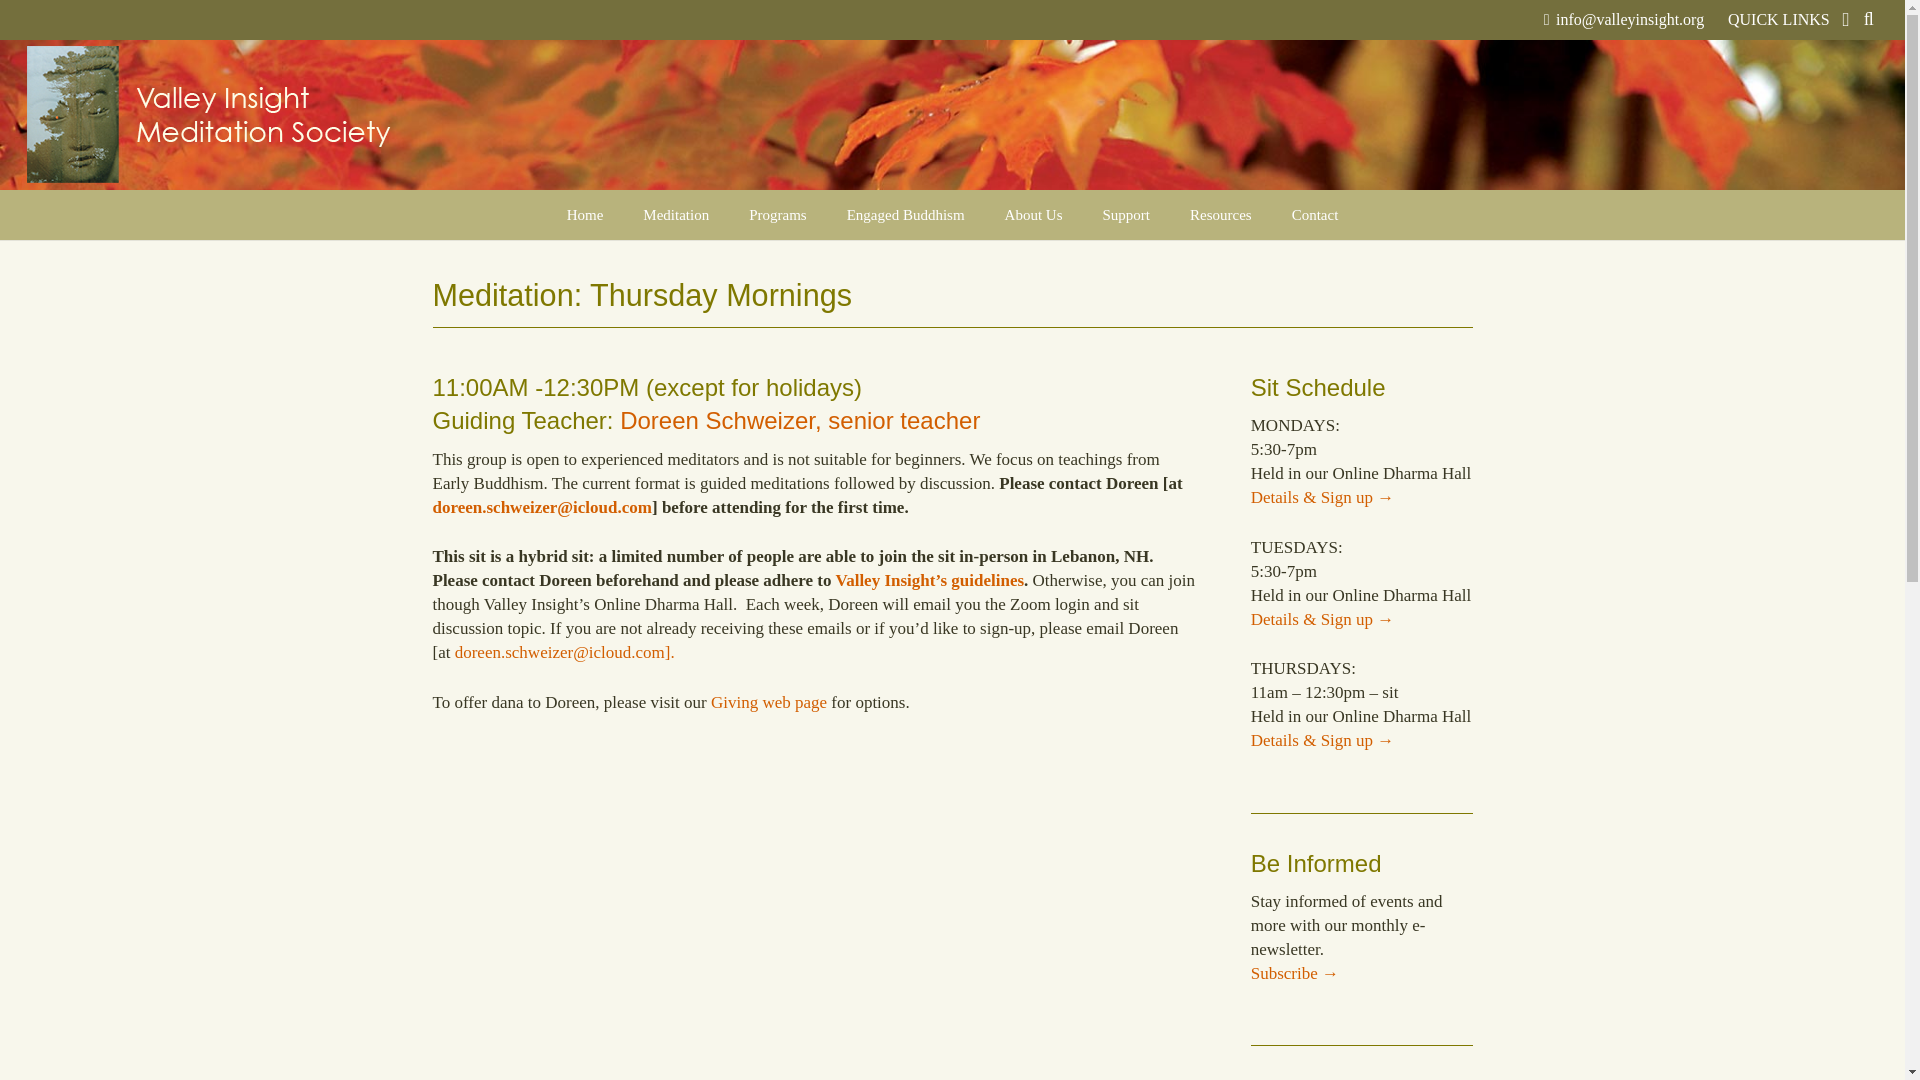 The width and height of the screenshot is (1920, 1080). I want to click on Meditation, so click(676, 214).